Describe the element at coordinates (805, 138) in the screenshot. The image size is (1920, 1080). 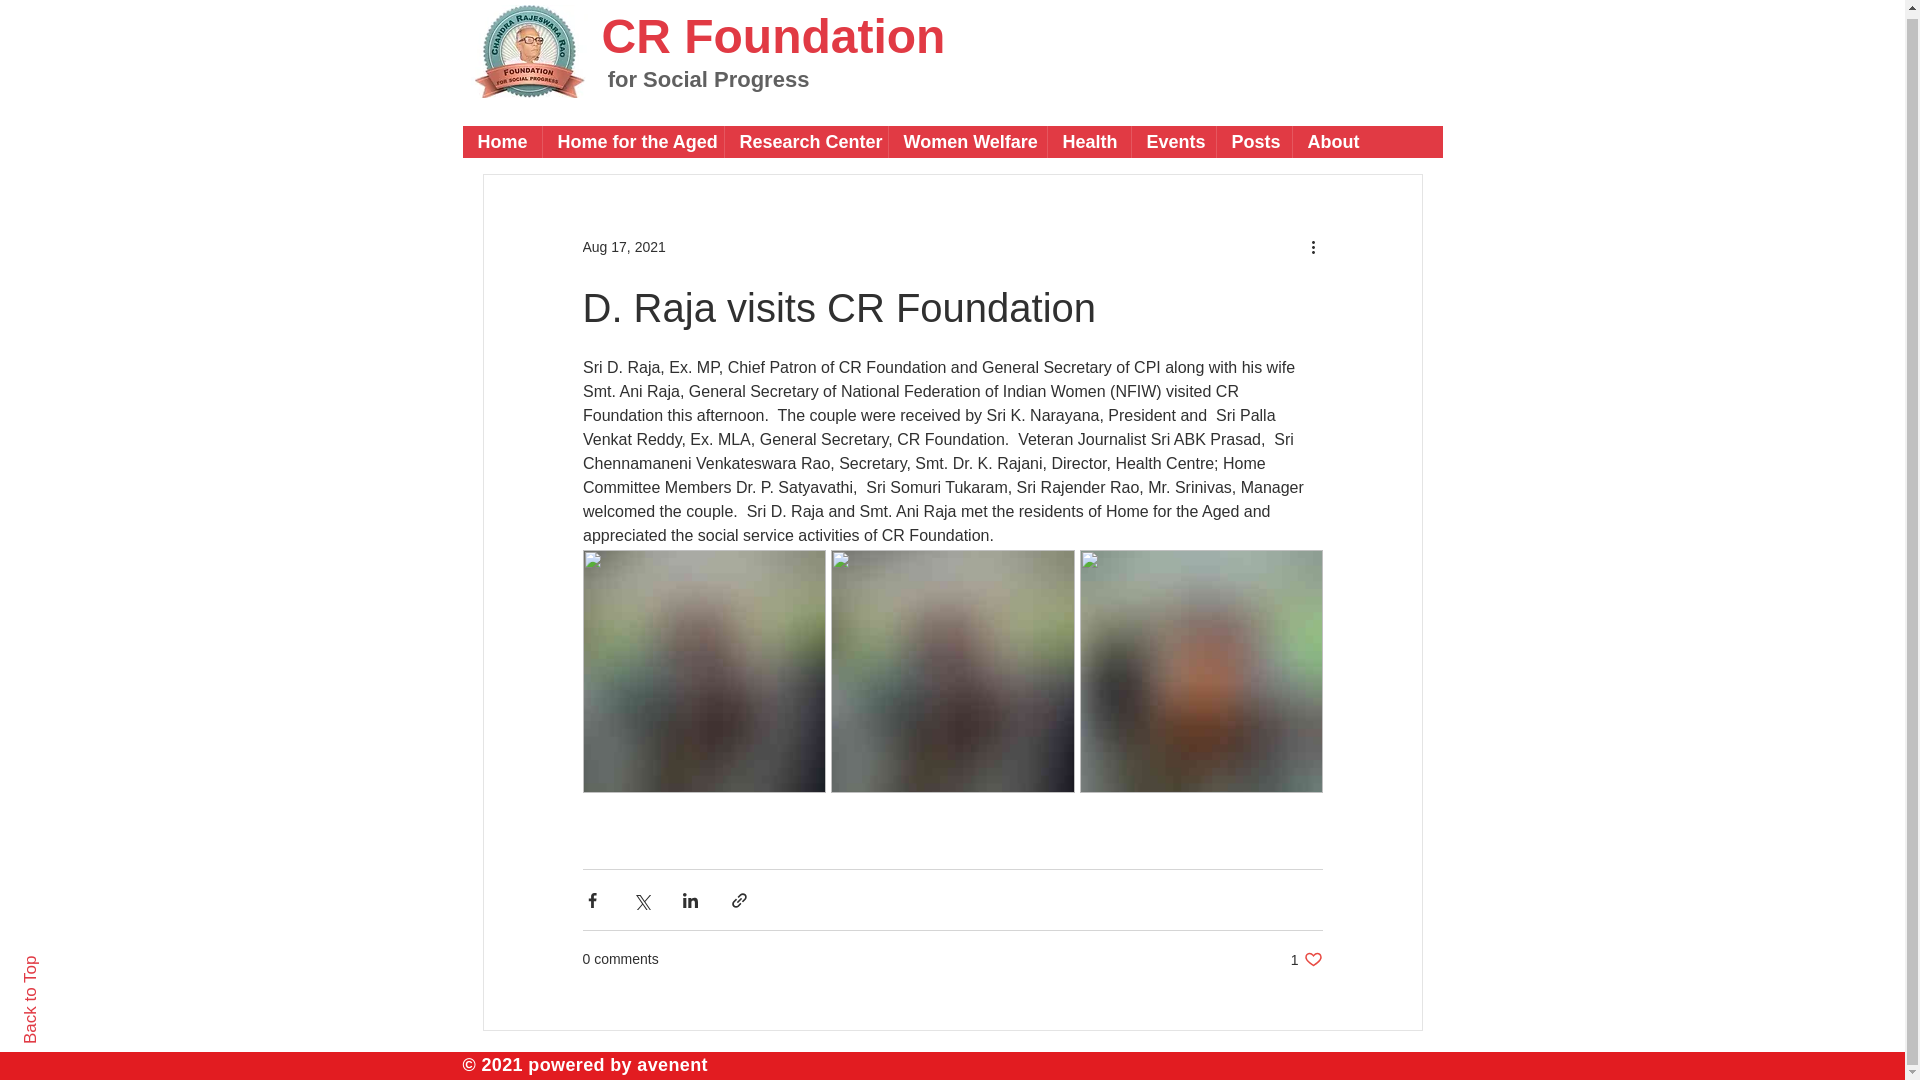
I see `Home for the Aged` at that location.